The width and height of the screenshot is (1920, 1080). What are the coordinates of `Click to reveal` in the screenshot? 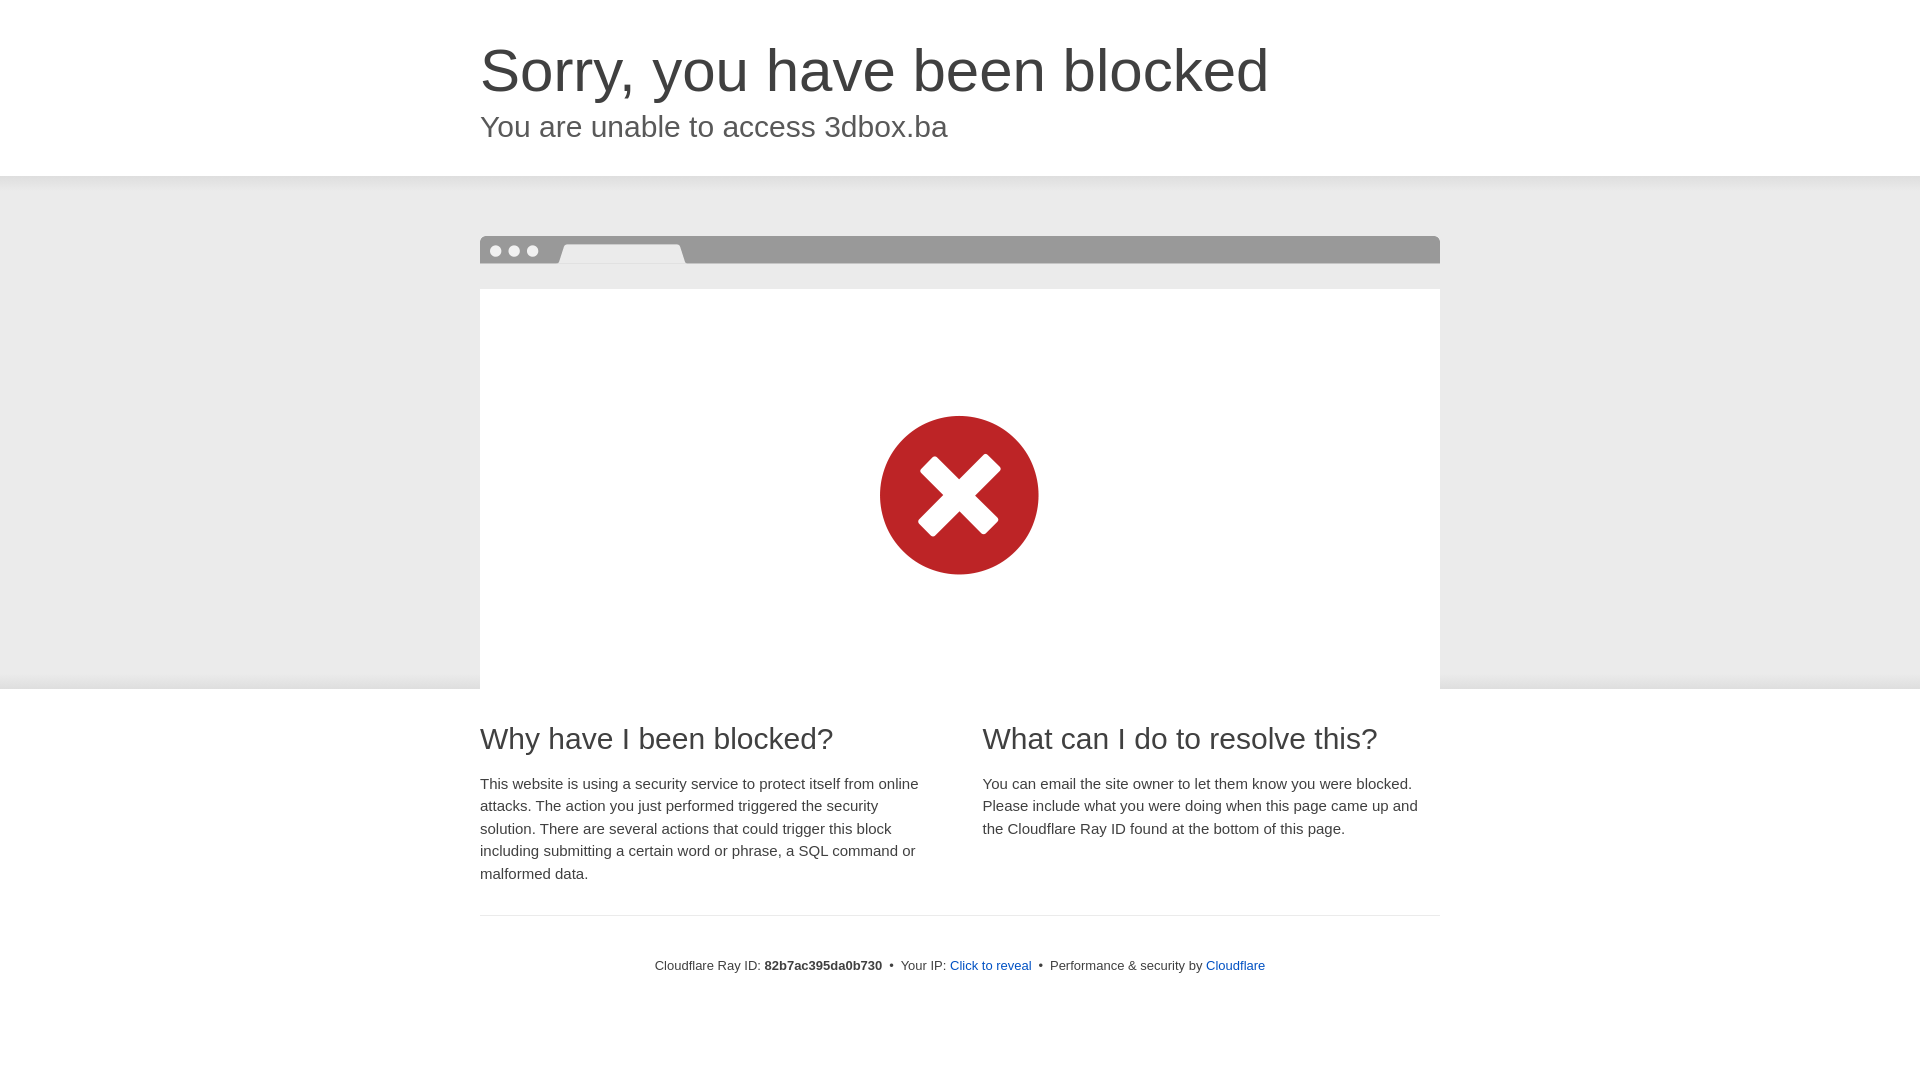 It's located at (991, 966).